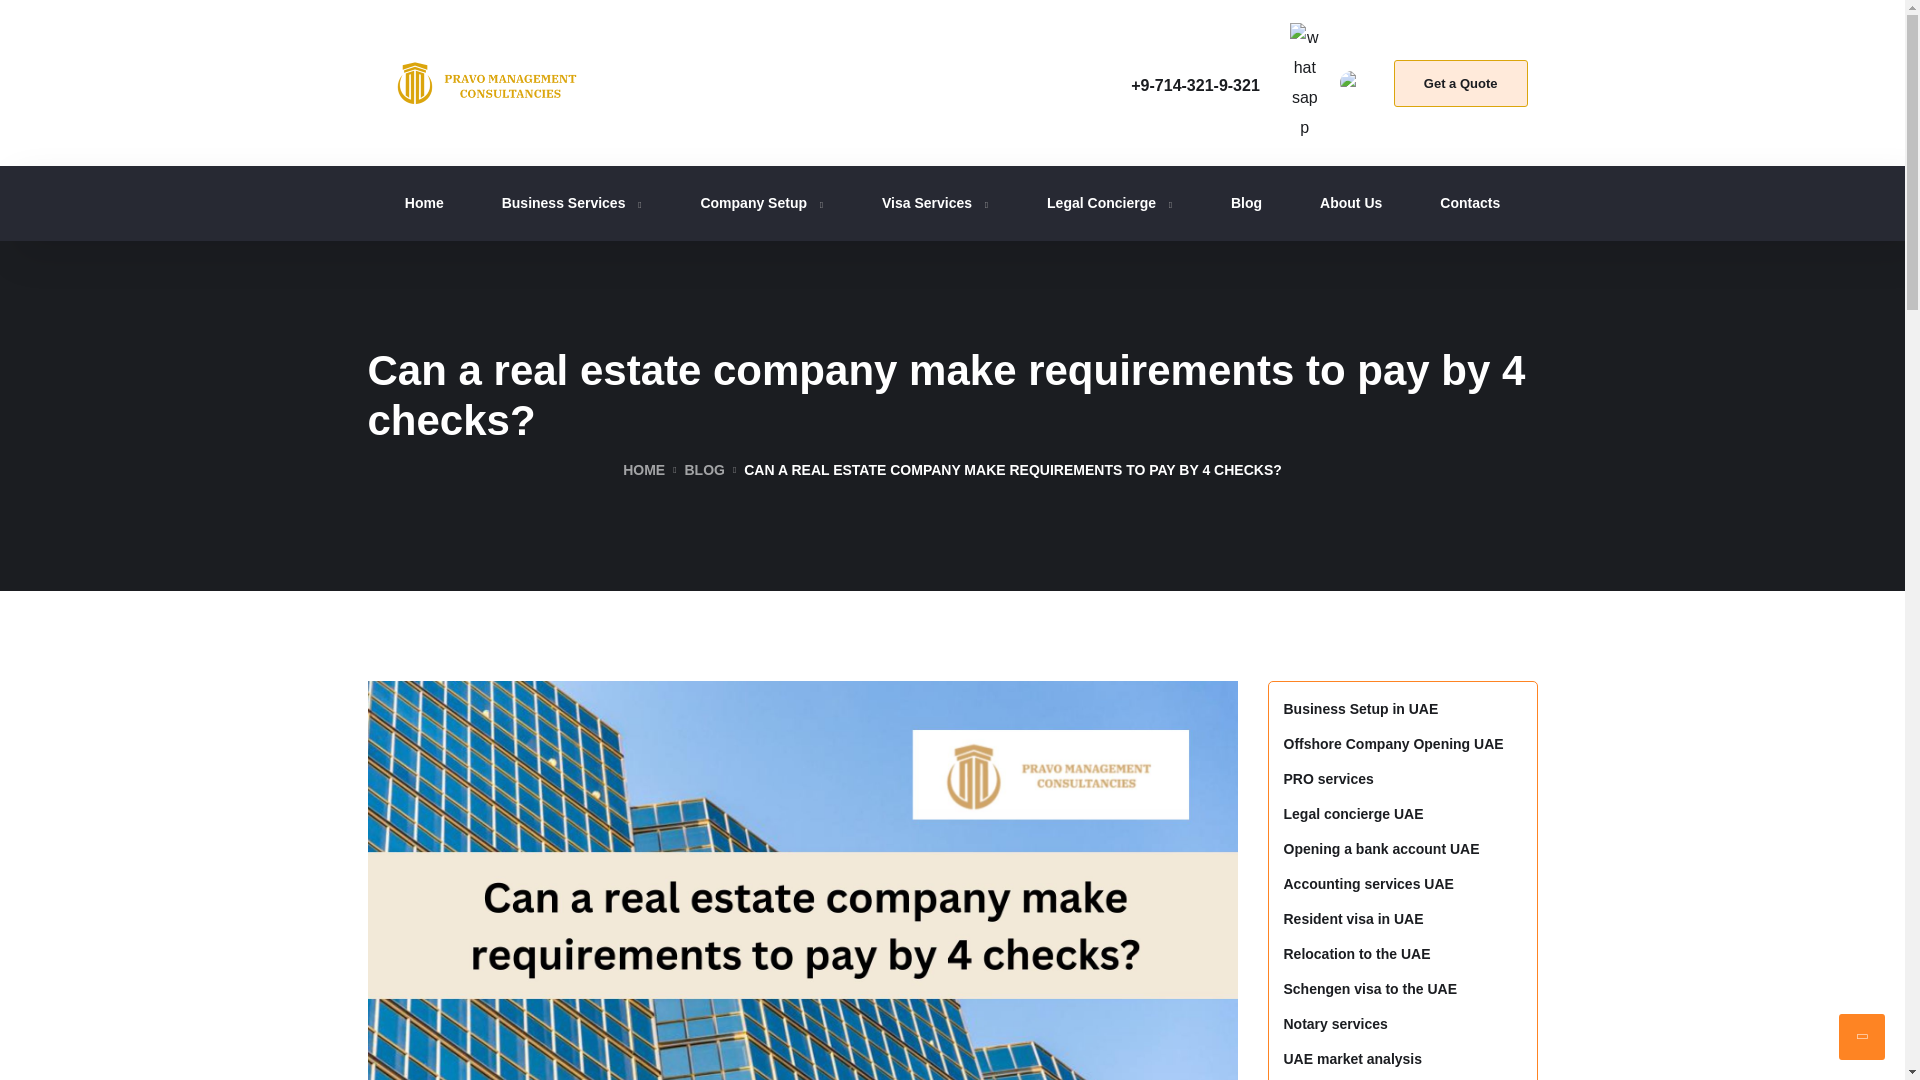 This screenshot has height=1080, width=1920. What do you see at coordinates (1110, 204) in the screenshot?
I see `Legal Concierge` at bounding box center [1110, 204].